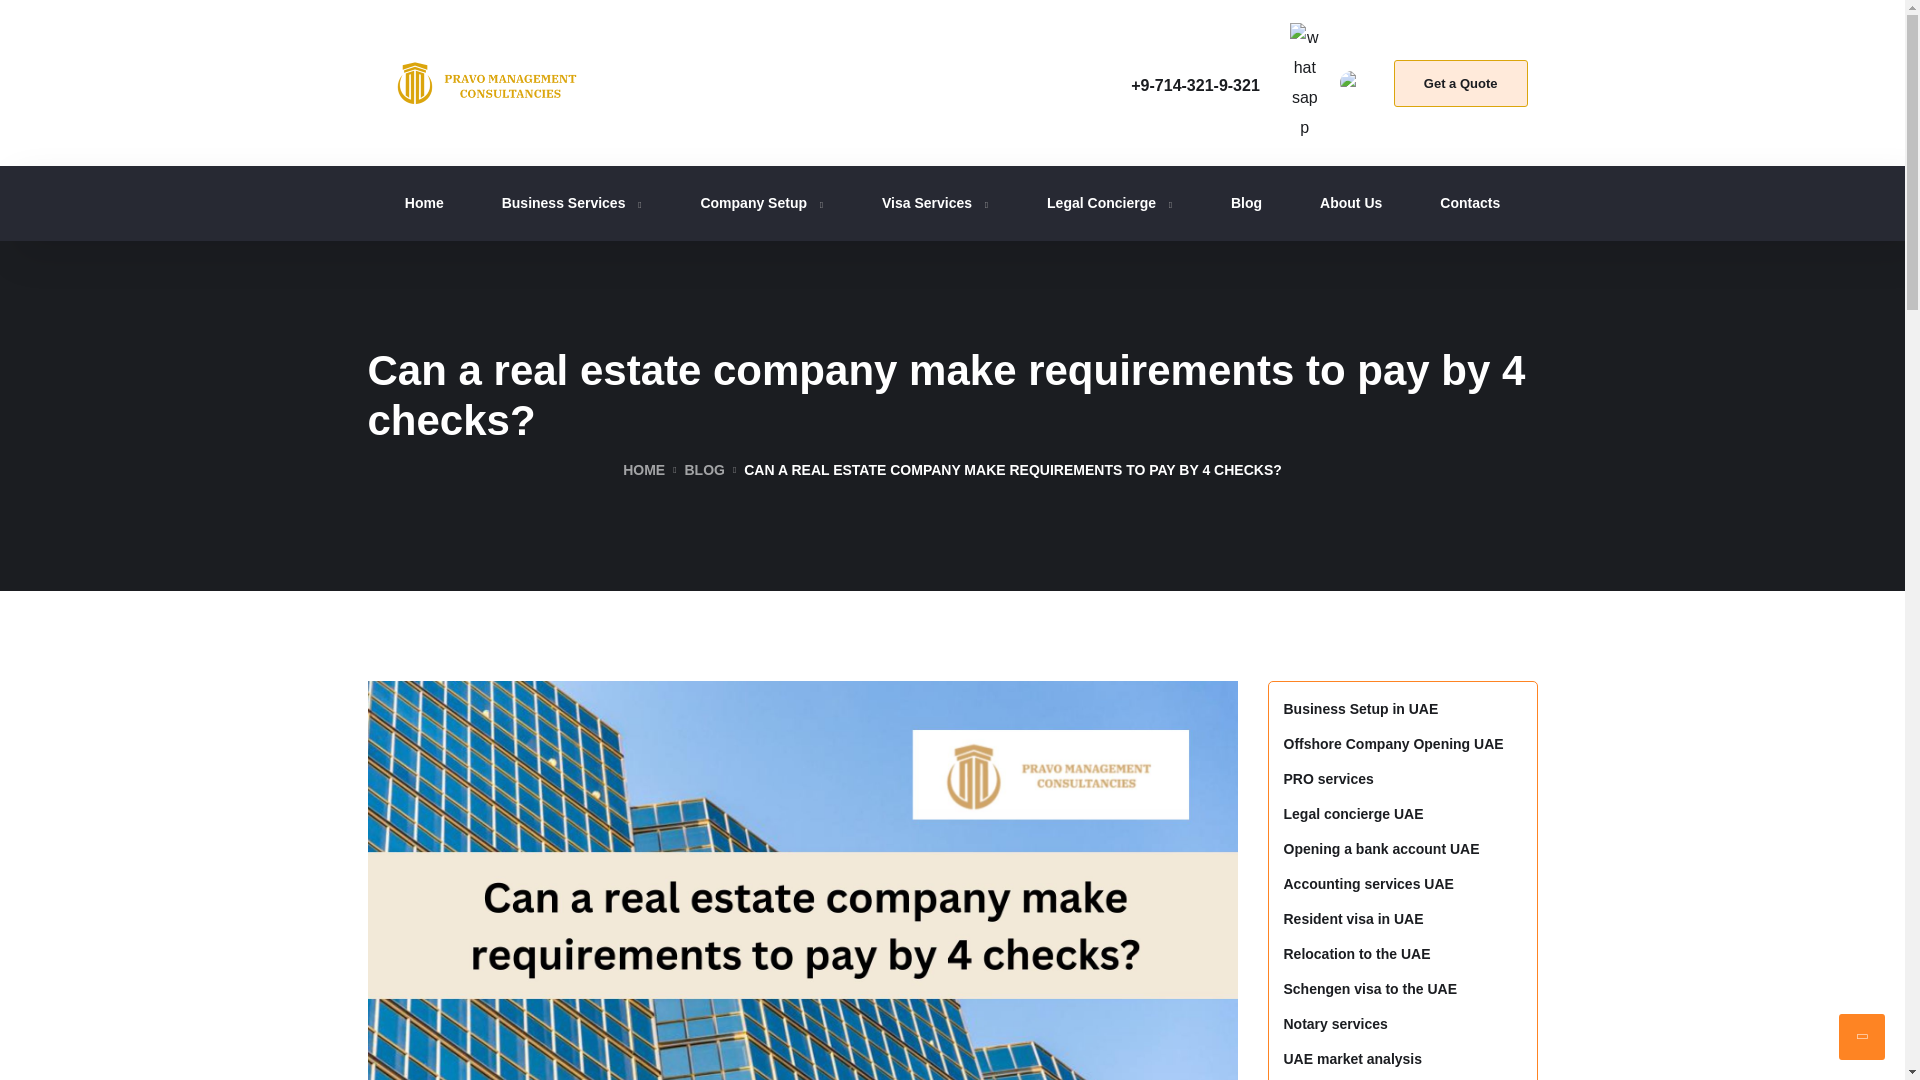 This screenshot has height=1080, width=1920. What do you see at coordinates (1110, 204) in the screenshot?
I see `Legal Concierge` at bounding box center [1110, 204].